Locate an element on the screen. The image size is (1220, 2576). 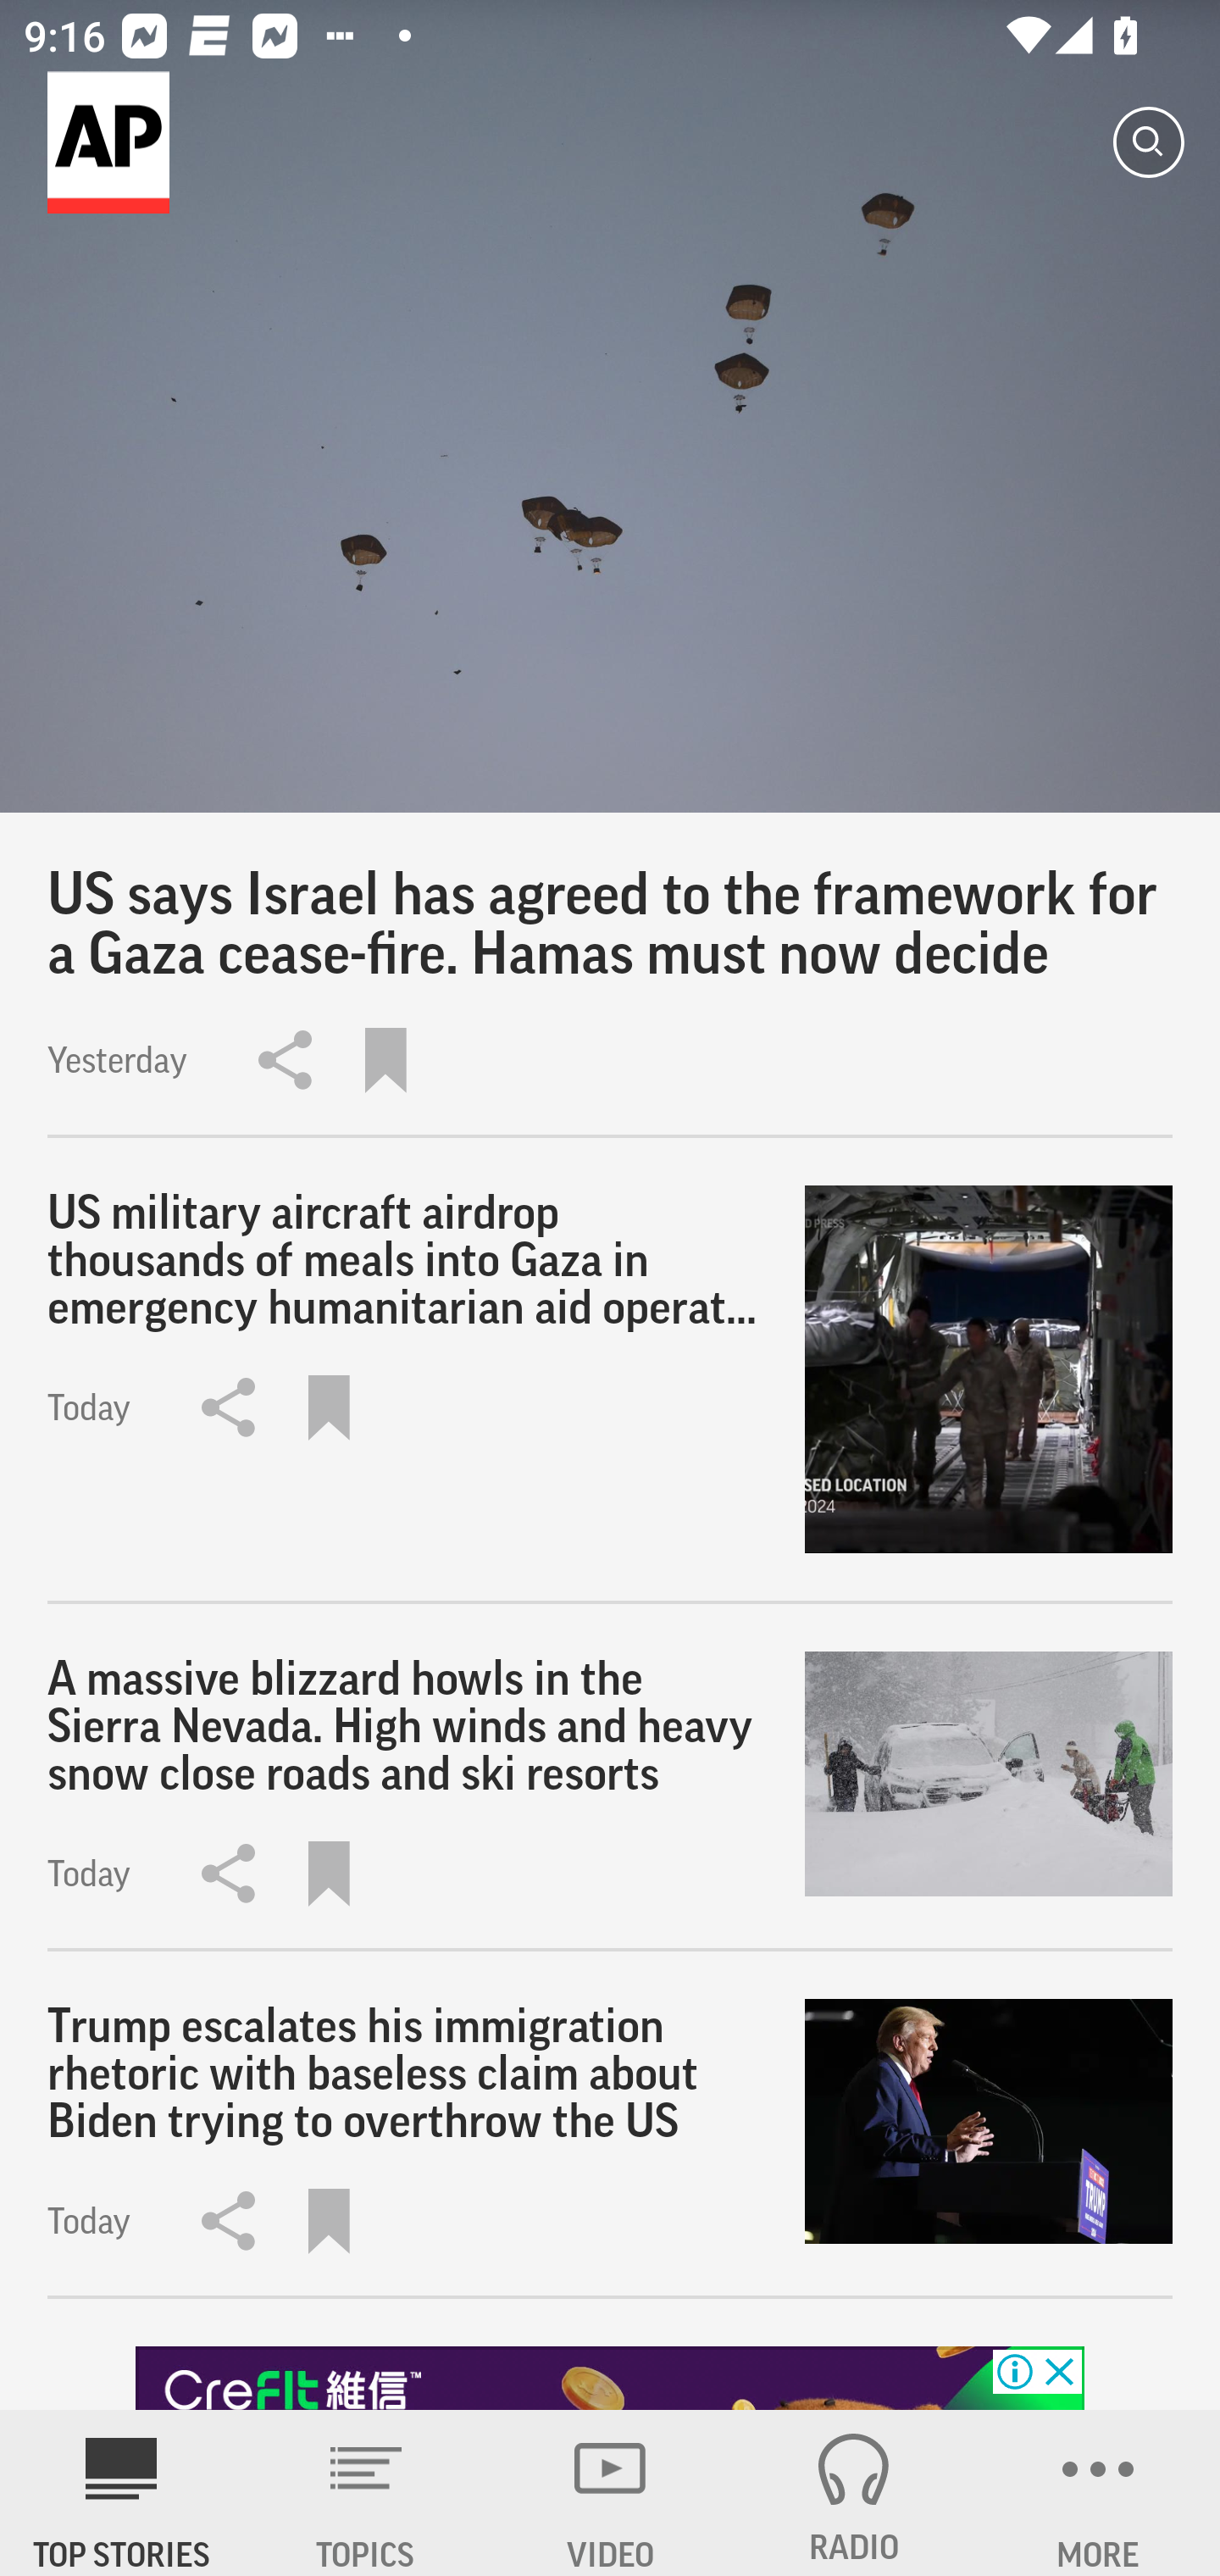
VIDEO is located at coordinates (610, 2493).